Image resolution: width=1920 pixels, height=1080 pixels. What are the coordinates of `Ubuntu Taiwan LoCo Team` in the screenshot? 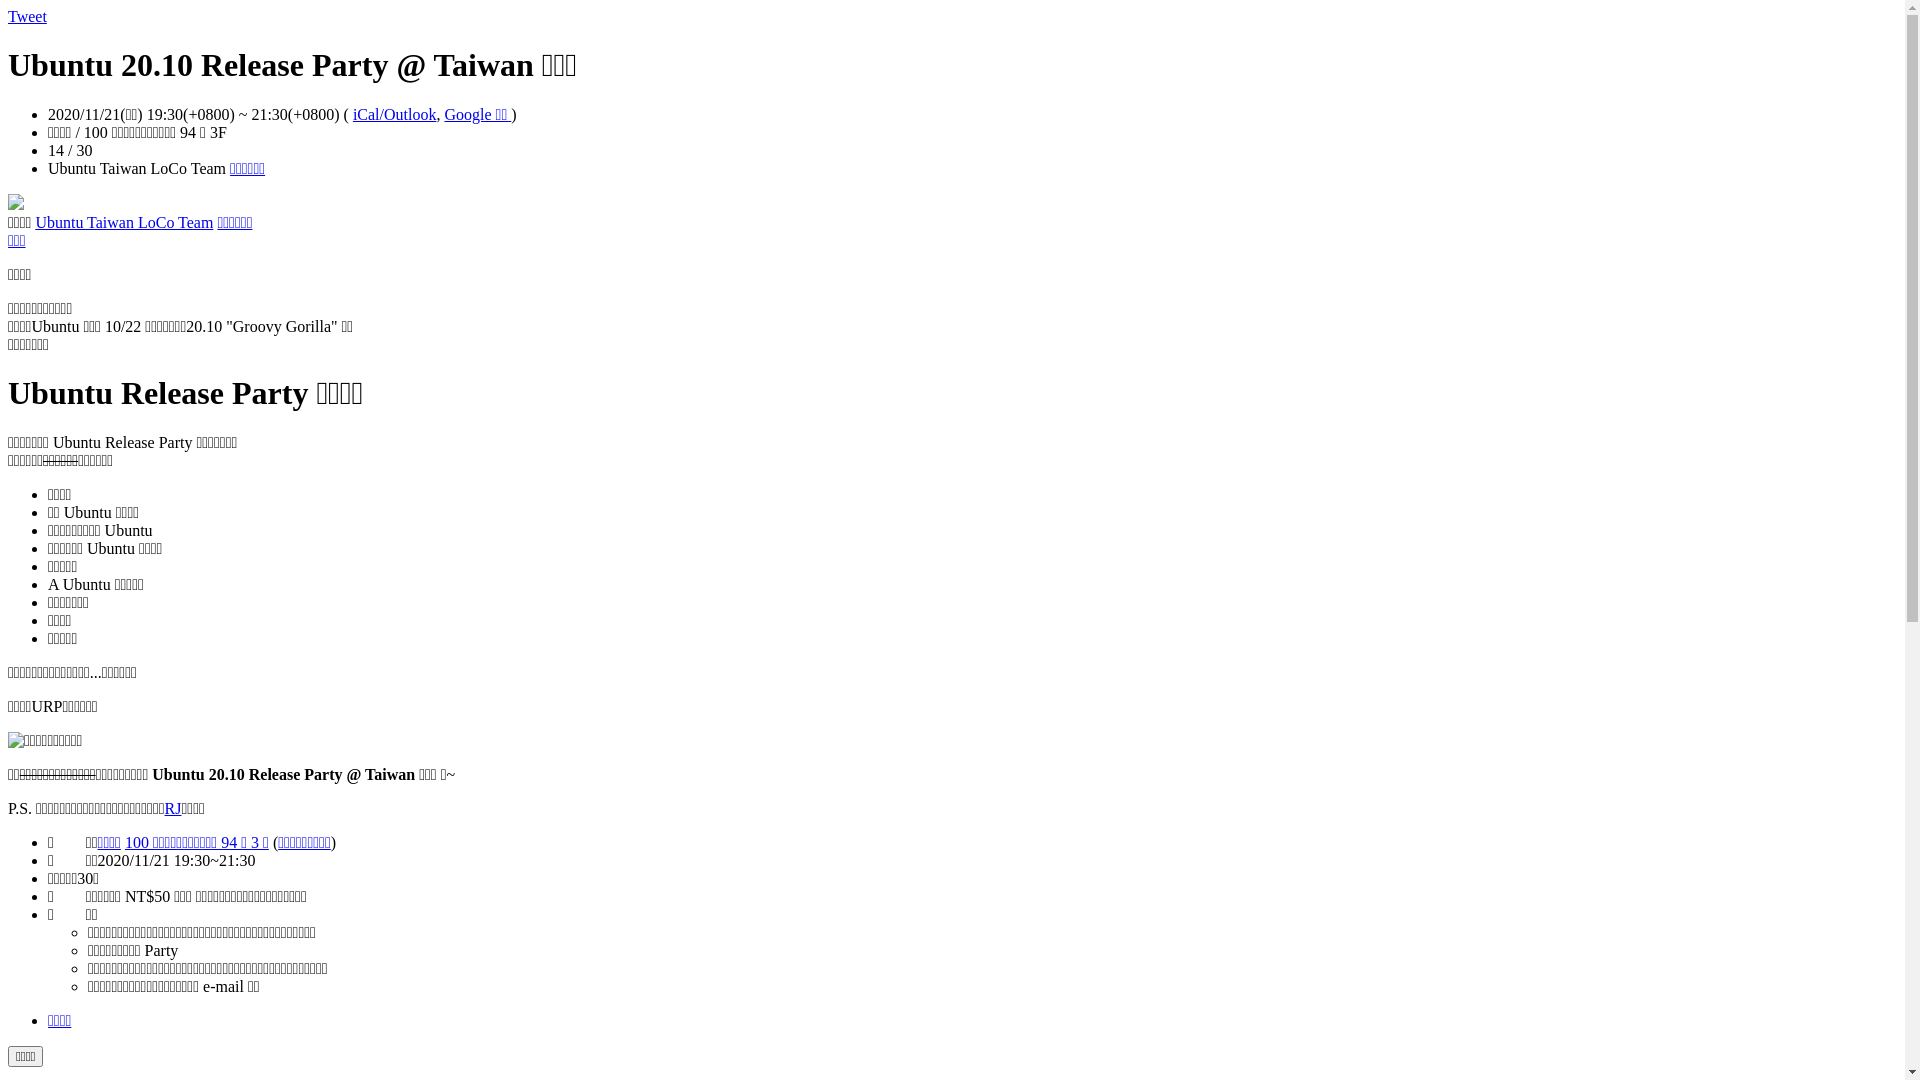 It's located at (124, 222).